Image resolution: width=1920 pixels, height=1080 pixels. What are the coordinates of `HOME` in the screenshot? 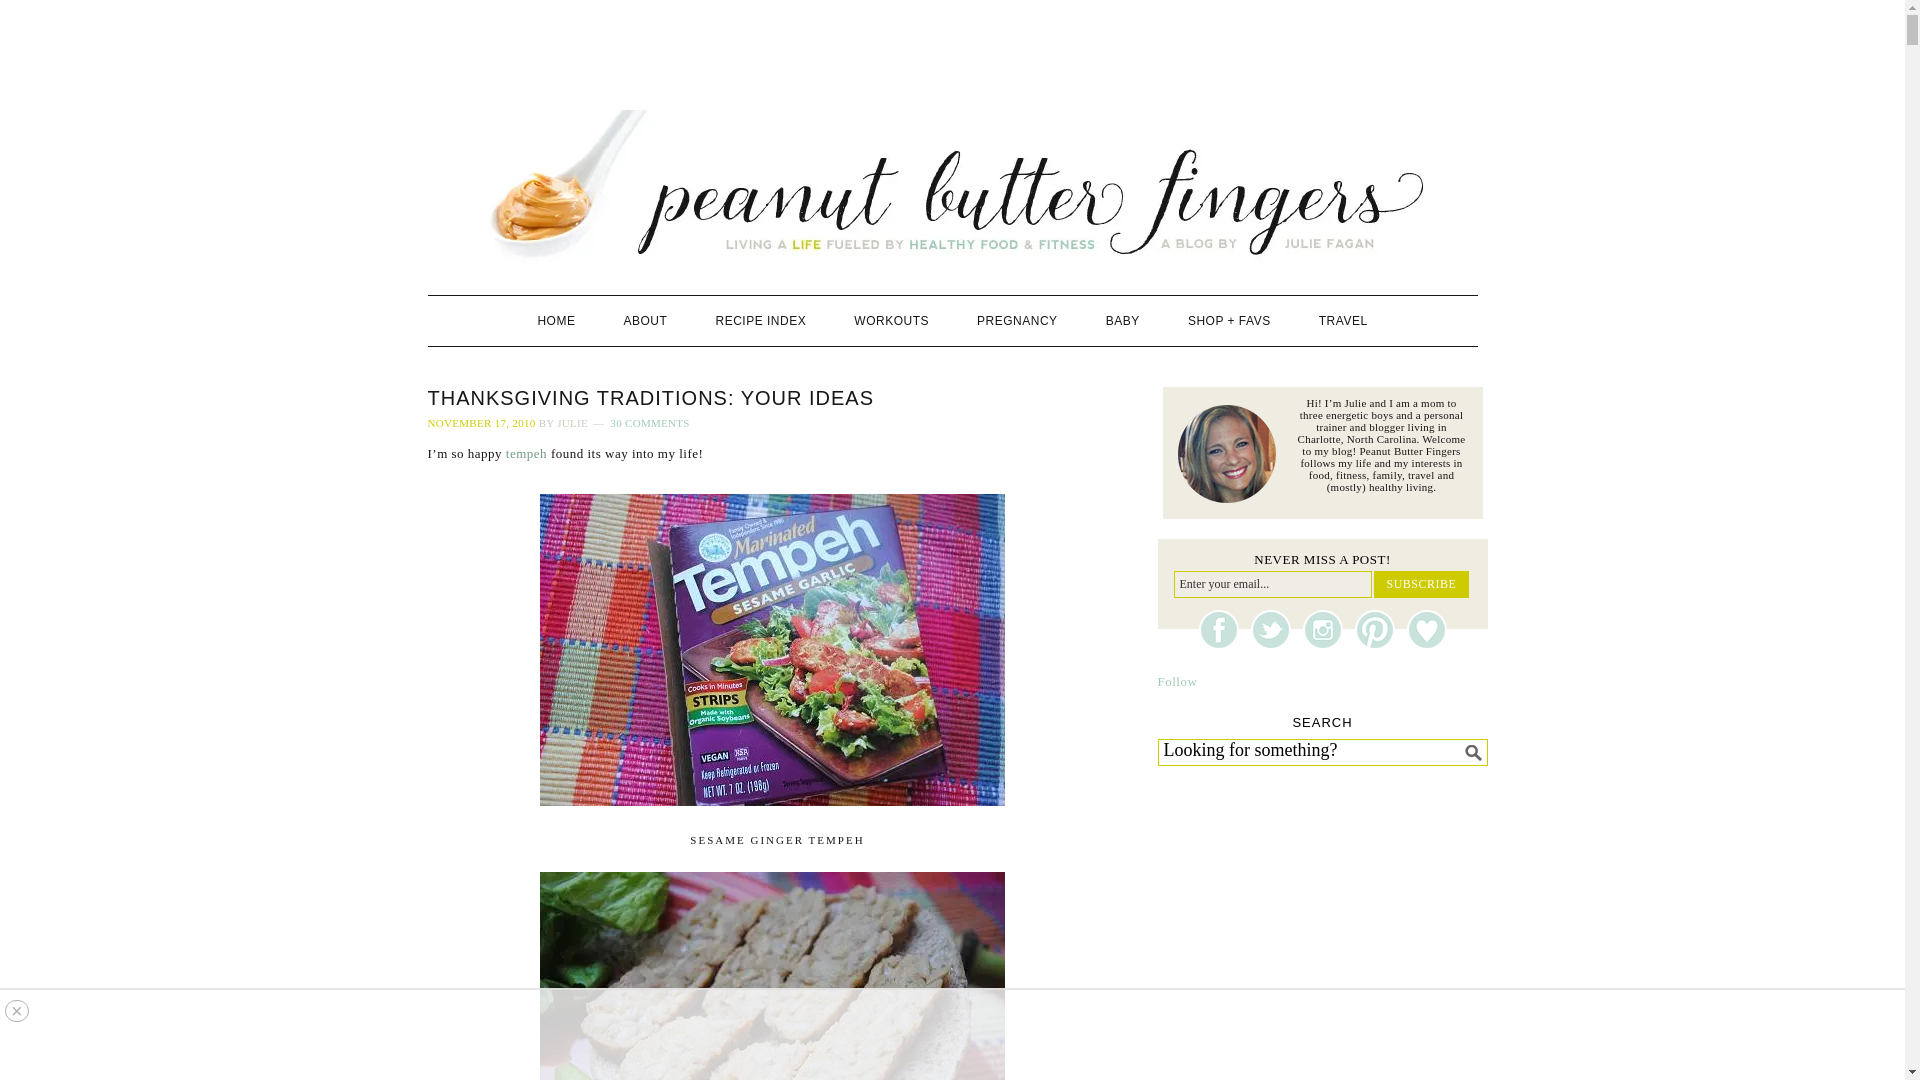 It's located at (556, 320).